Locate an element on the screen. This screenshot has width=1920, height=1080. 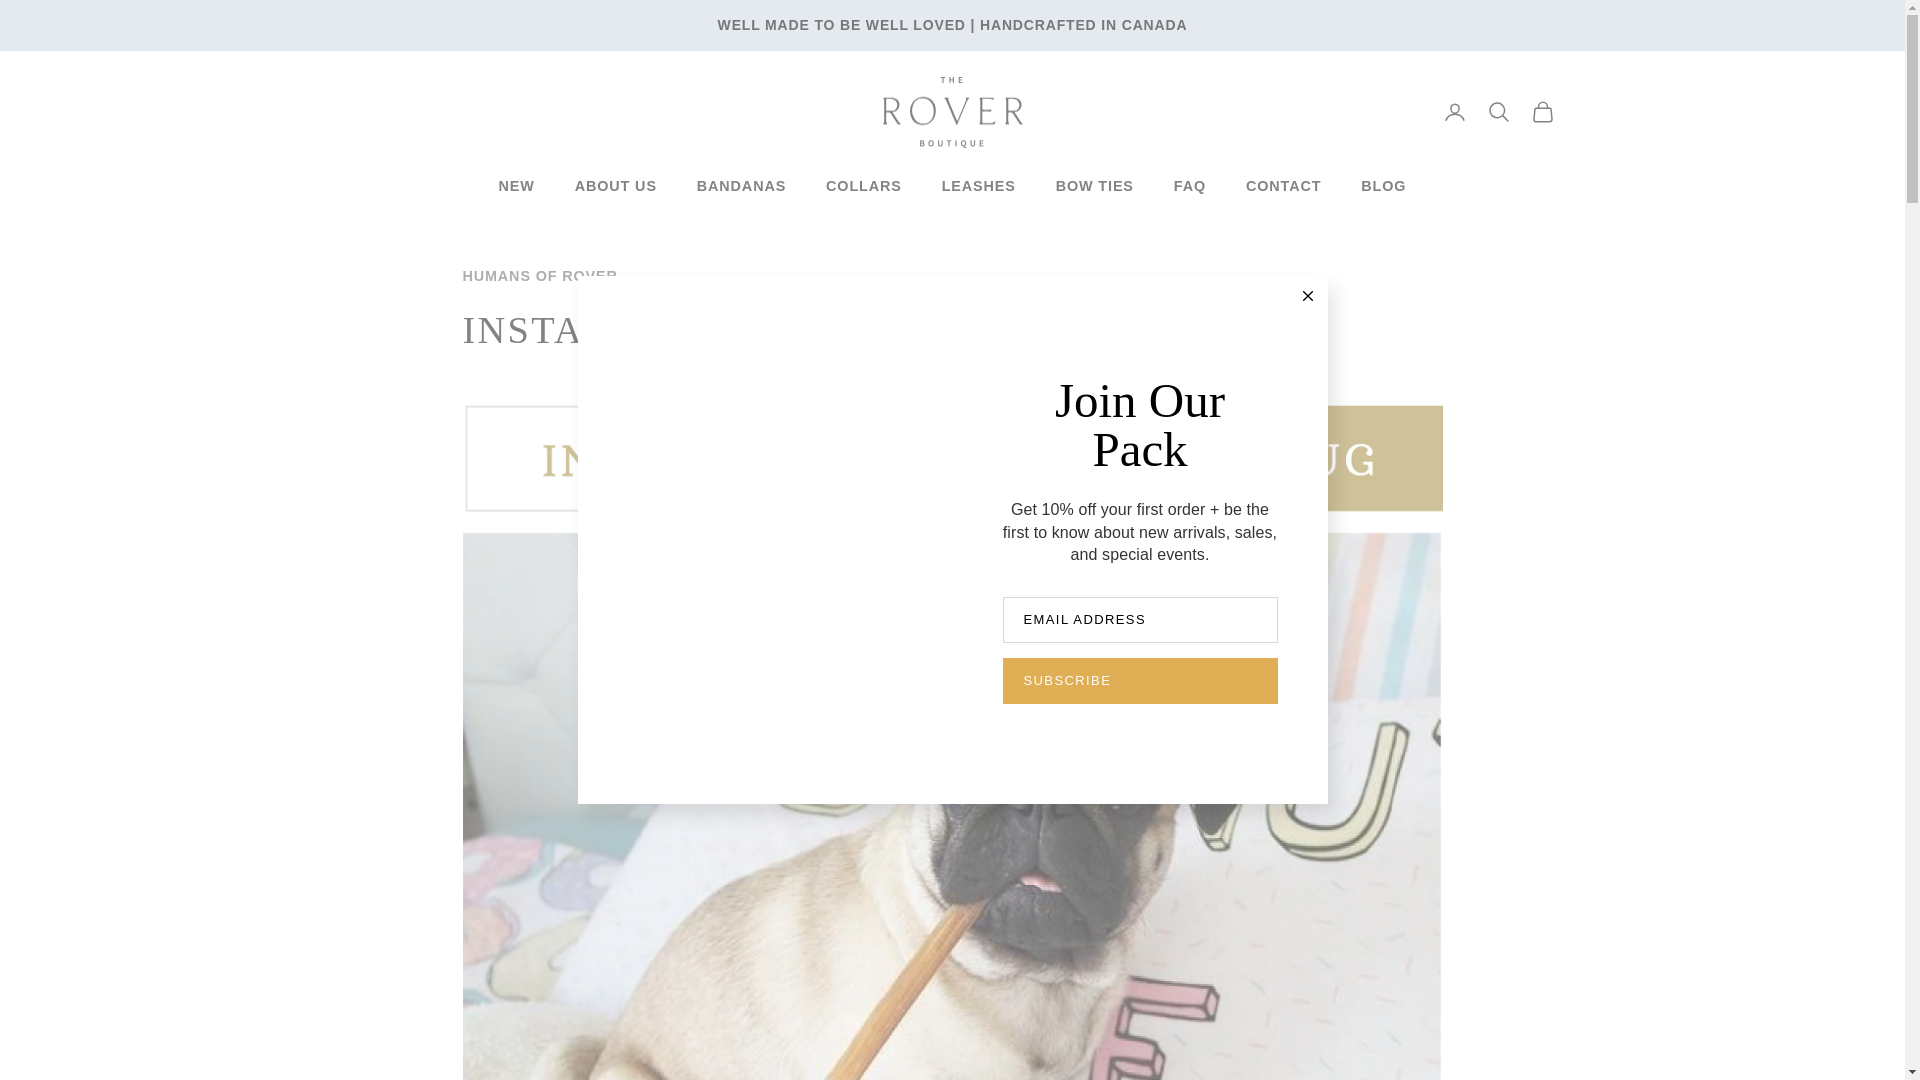
Open search is located at coordinates (1498, 112).